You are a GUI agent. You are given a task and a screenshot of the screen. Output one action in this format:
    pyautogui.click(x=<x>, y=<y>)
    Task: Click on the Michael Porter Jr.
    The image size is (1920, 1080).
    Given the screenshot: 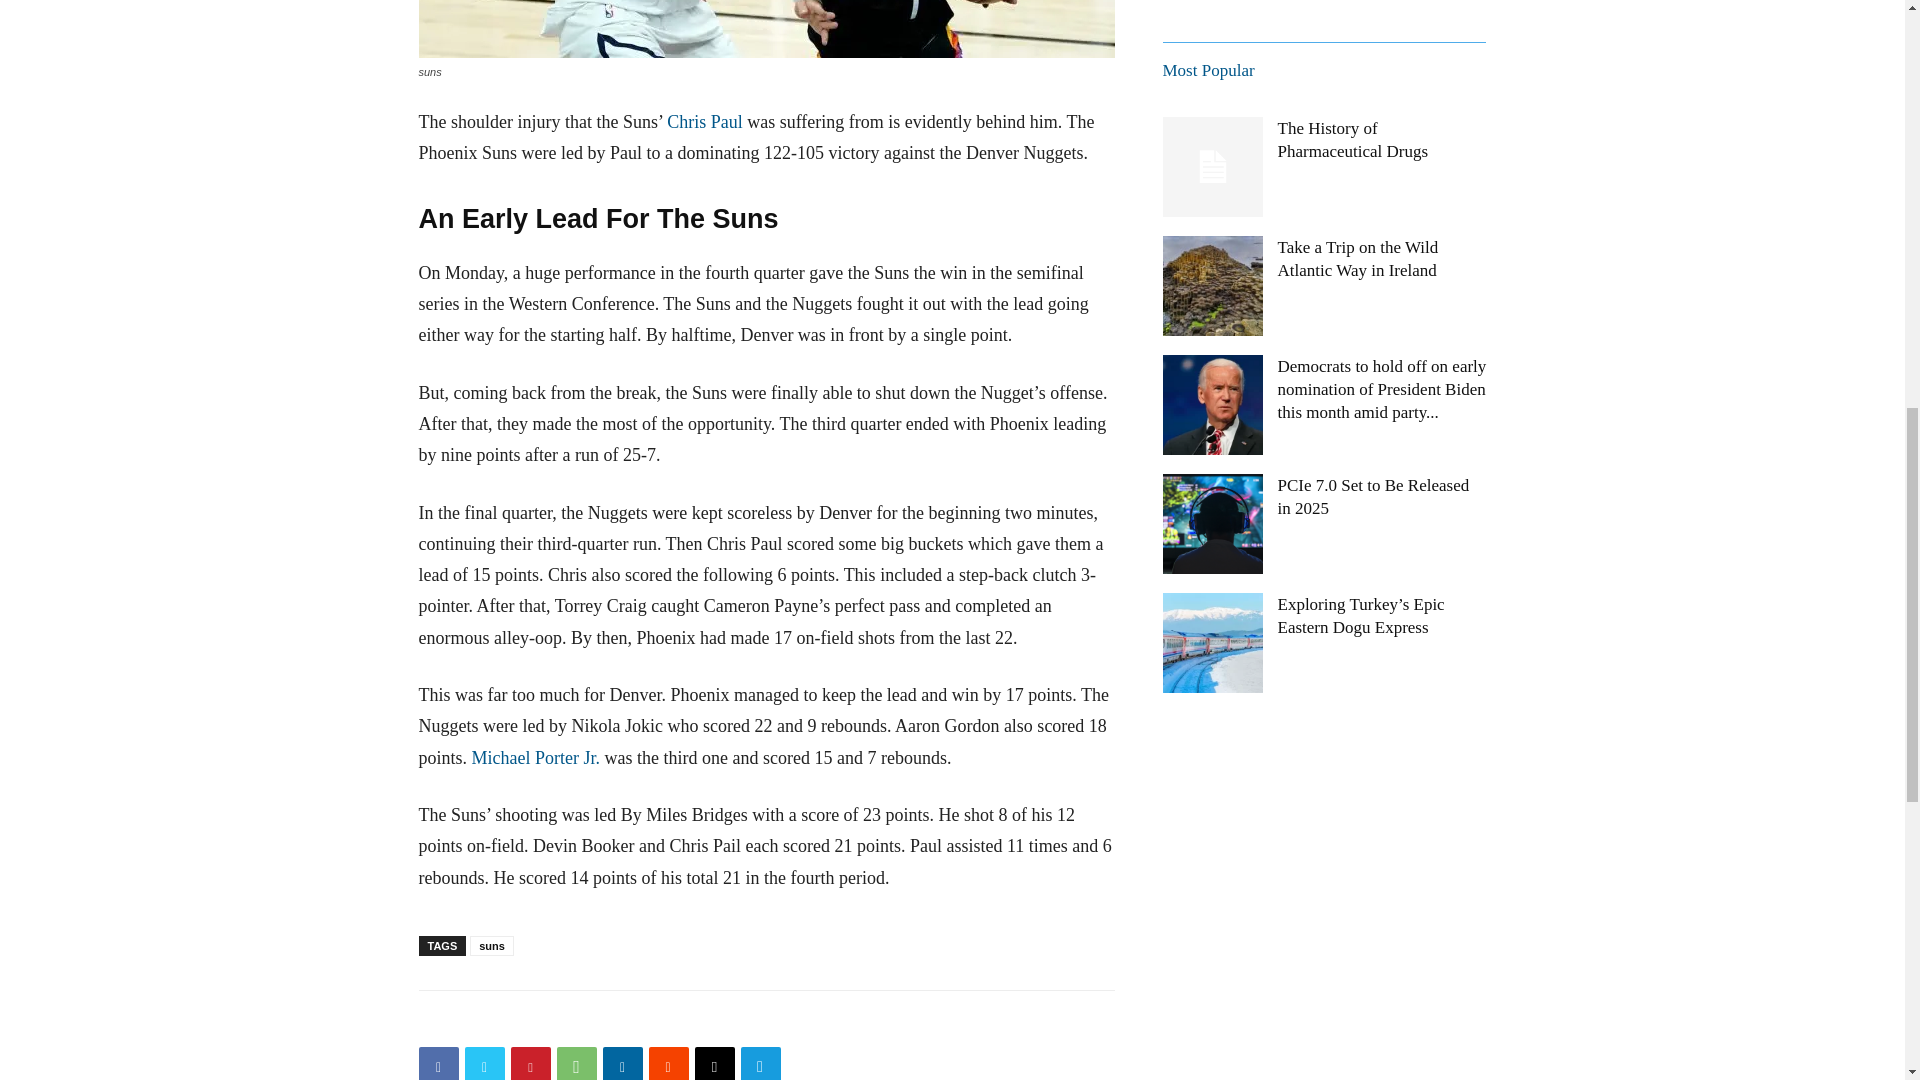 What is the action you would take?
    pyautogui.click(x=536, y=758)
    